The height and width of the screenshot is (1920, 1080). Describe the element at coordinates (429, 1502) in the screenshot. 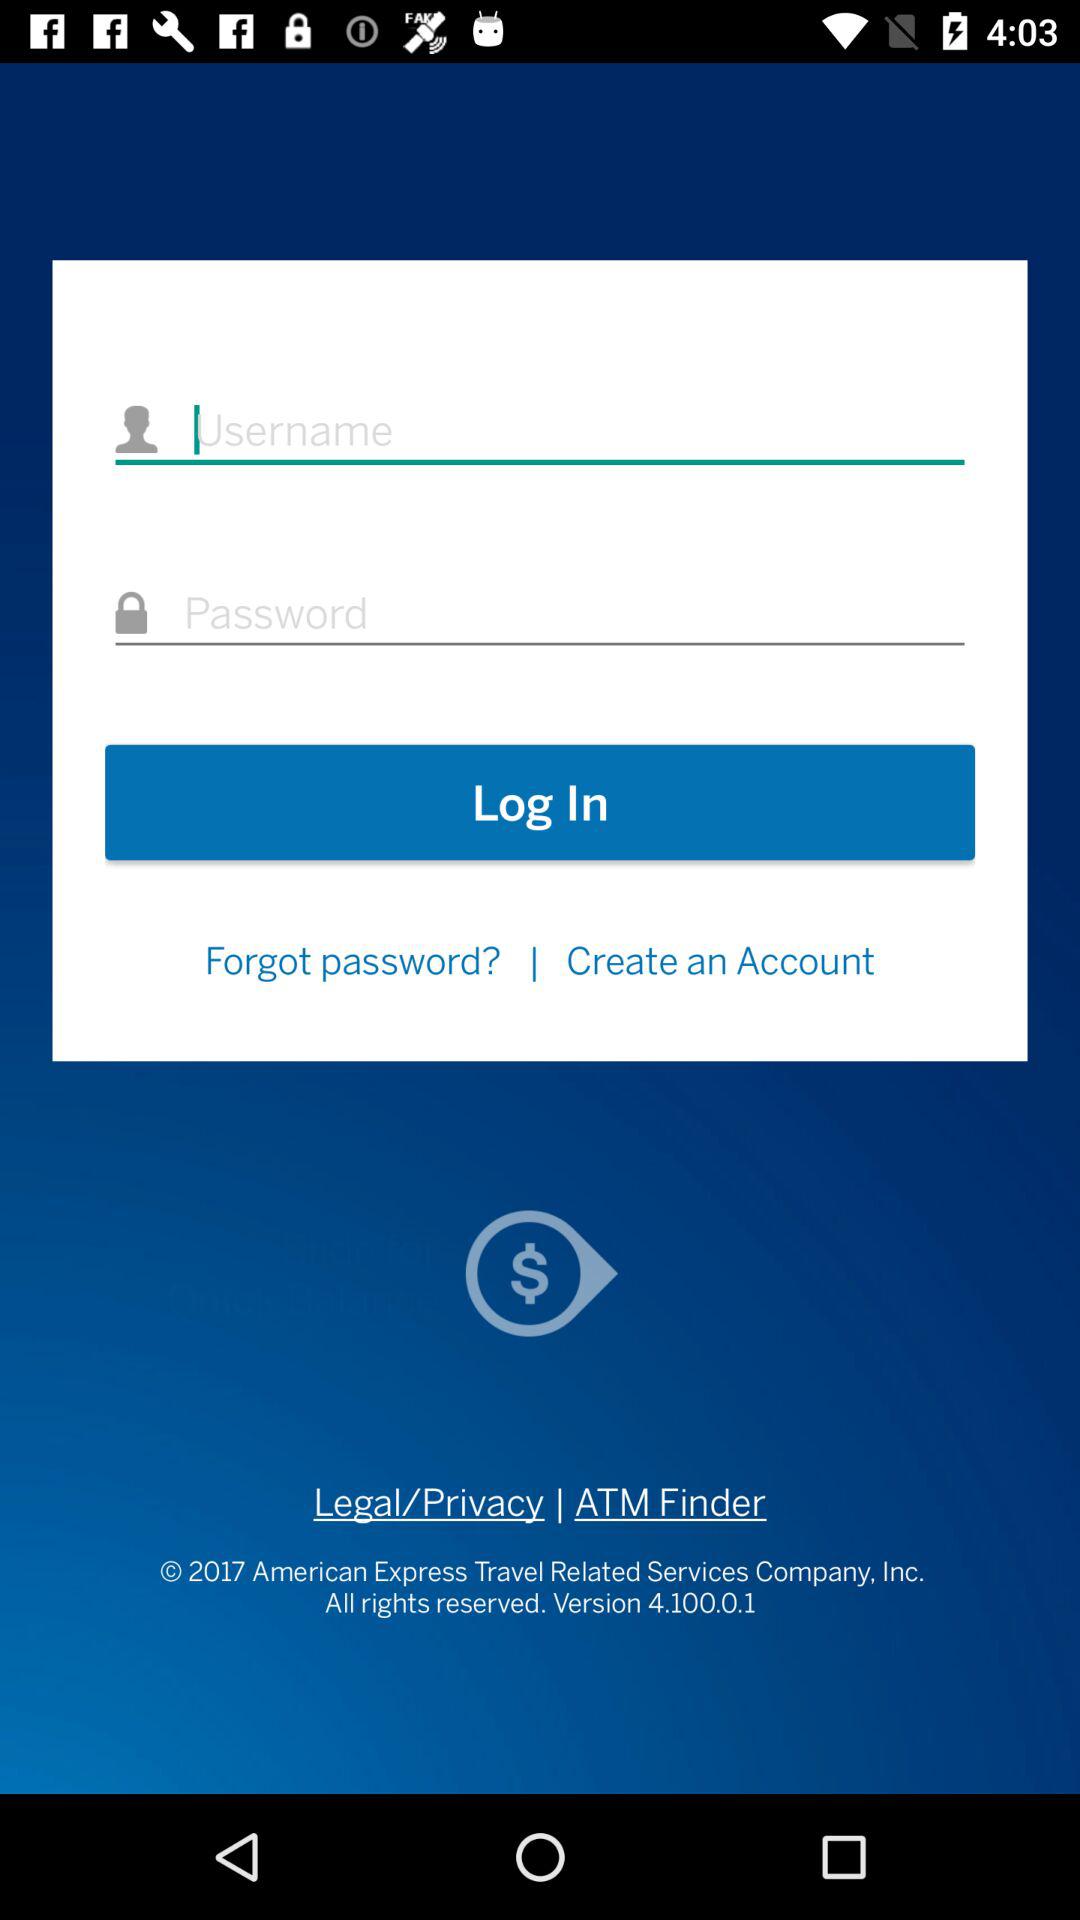

I see `press legal/privacy` at that location.